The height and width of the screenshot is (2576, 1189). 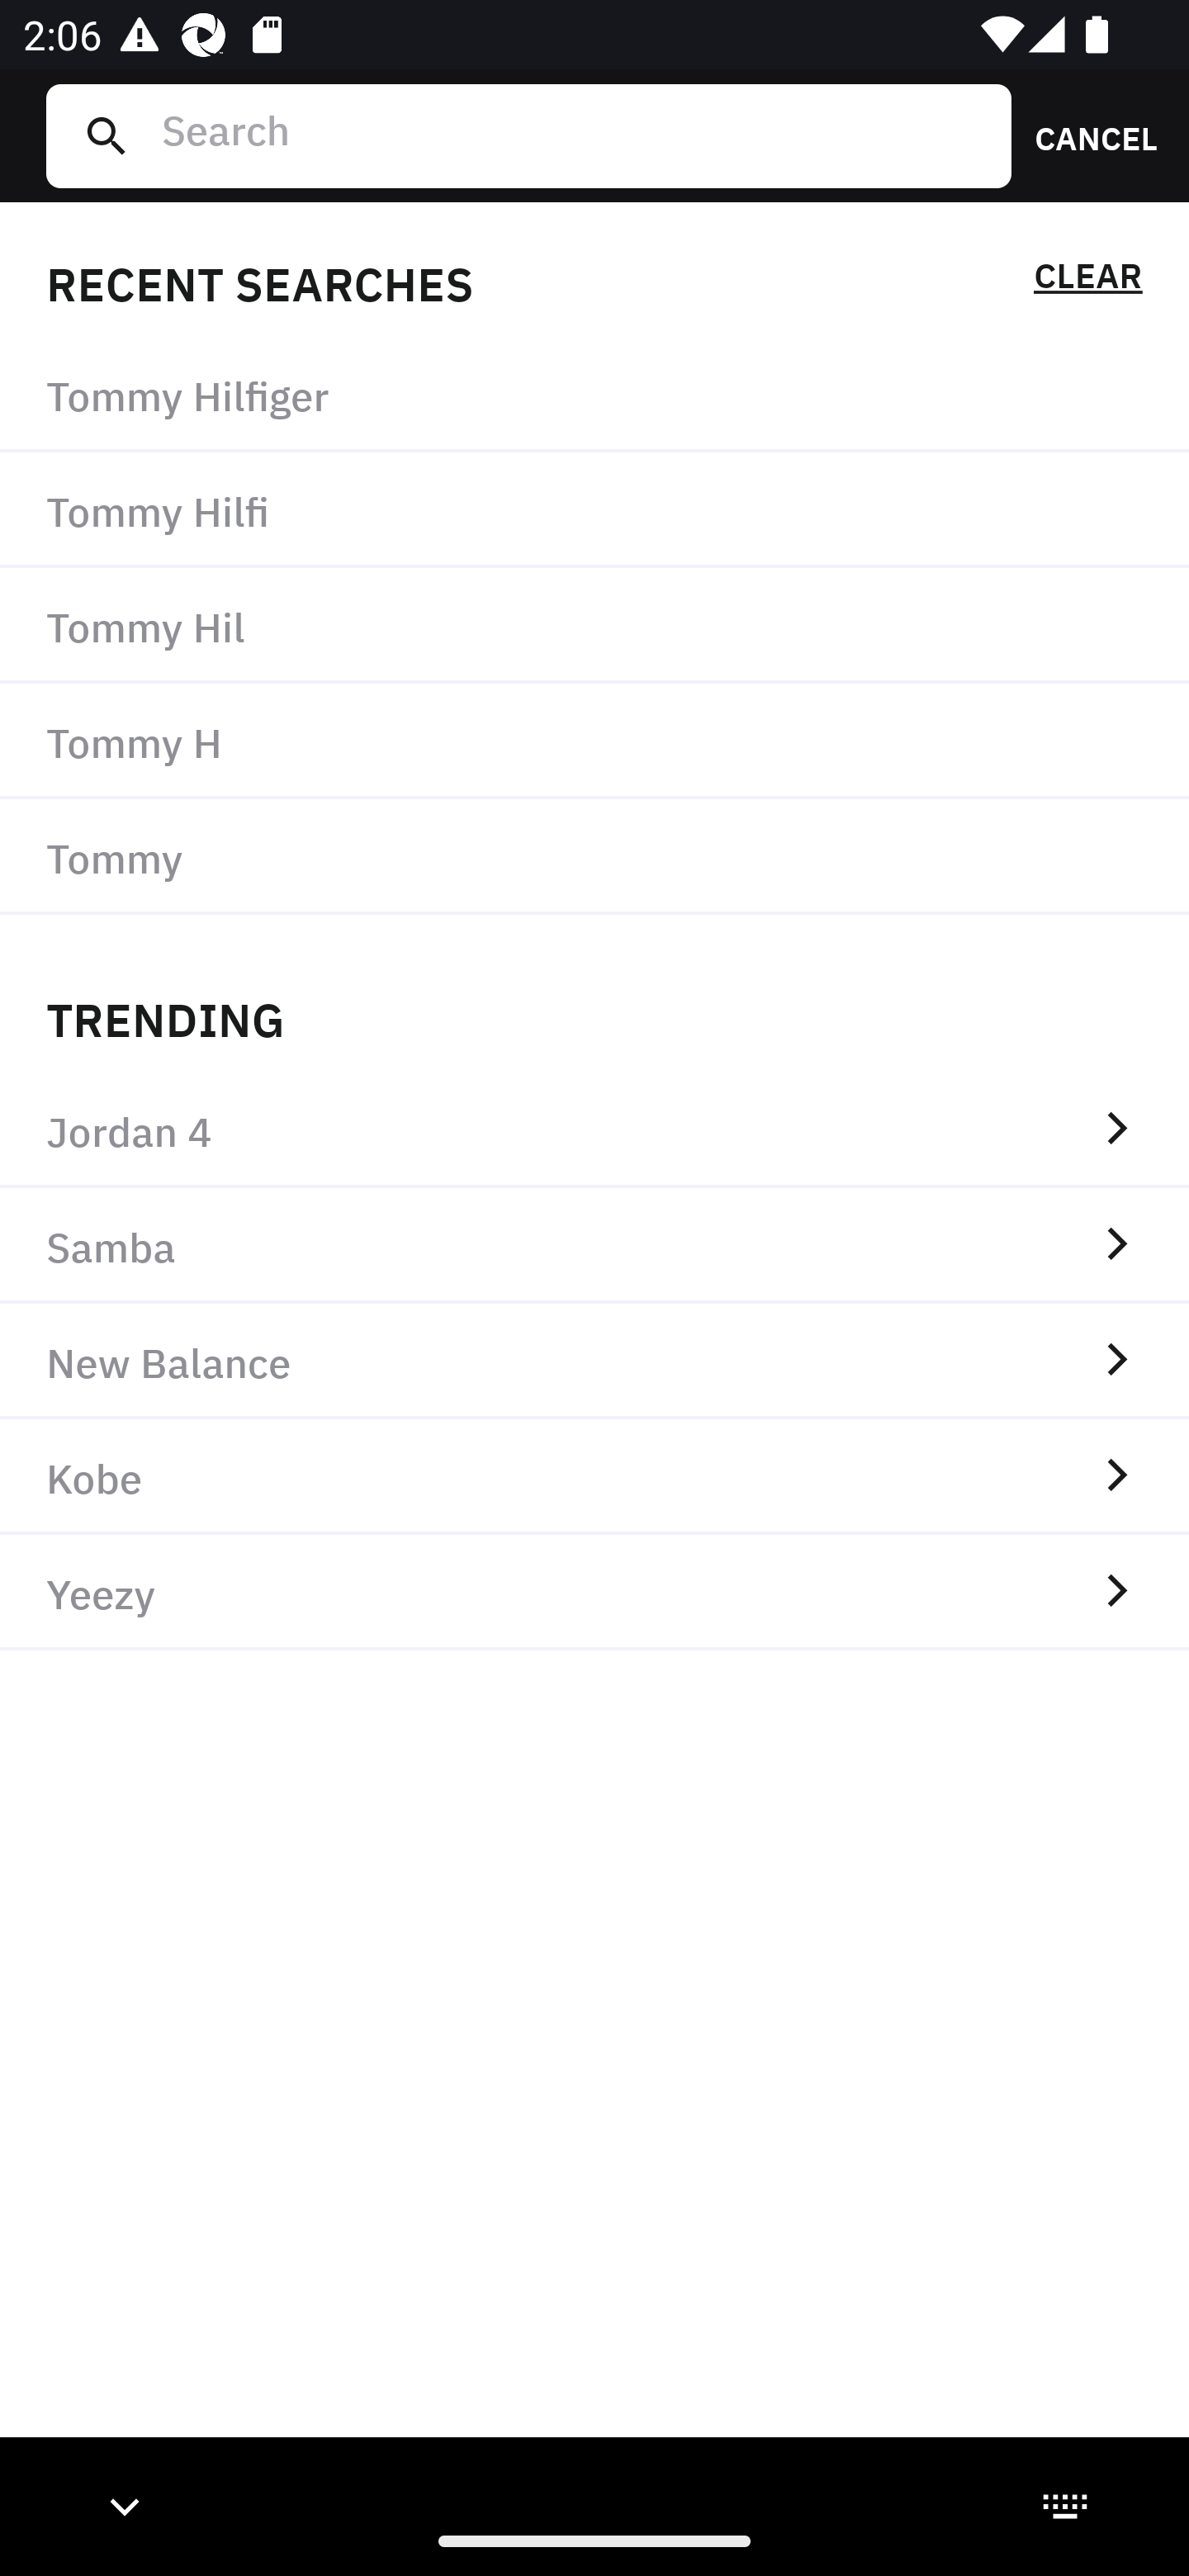 What do you see at coordinates (594, 856) in the screenshot?
I see `Tommy ` at bounding box center [594, 856].